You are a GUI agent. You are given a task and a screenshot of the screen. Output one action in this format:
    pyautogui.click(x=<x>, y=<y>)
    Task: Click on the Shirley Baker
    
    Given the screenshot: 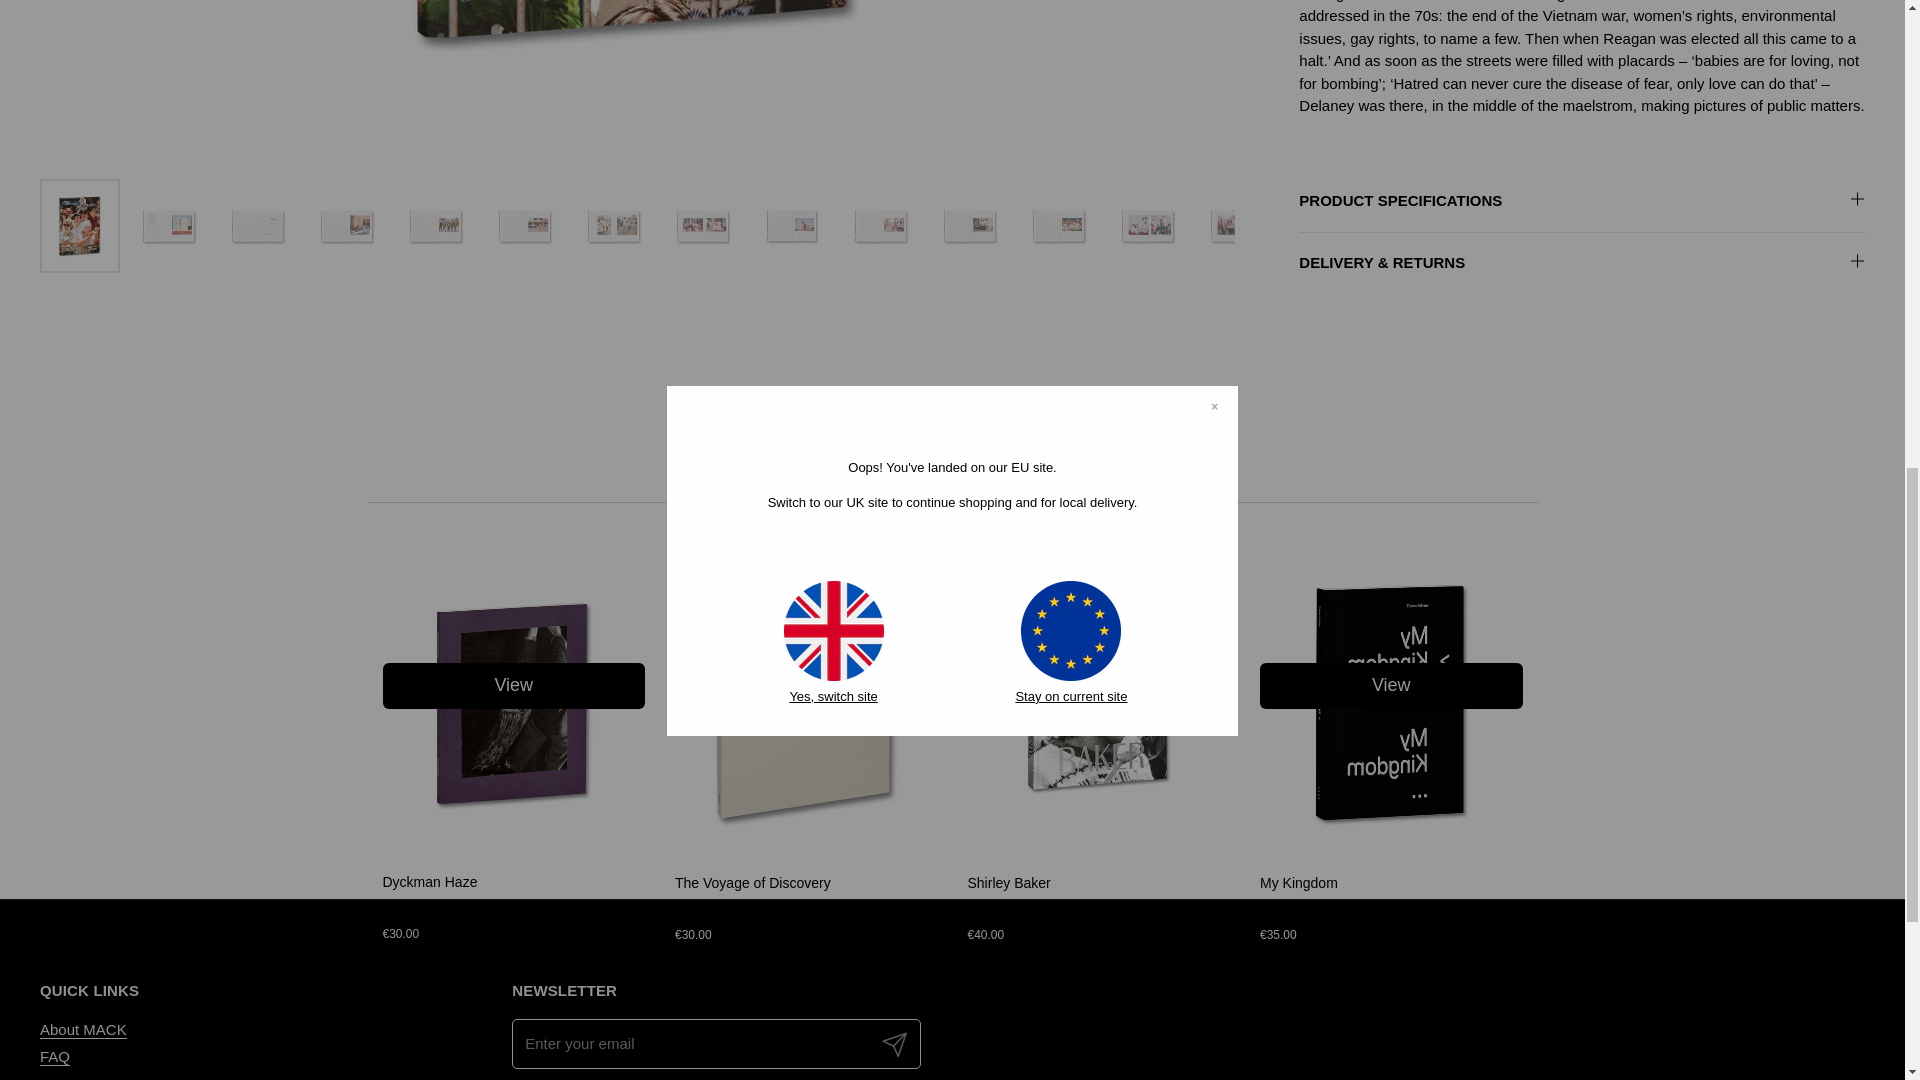 What is the action you would take?
    pyautogui.click(x=1008, y=882)
    